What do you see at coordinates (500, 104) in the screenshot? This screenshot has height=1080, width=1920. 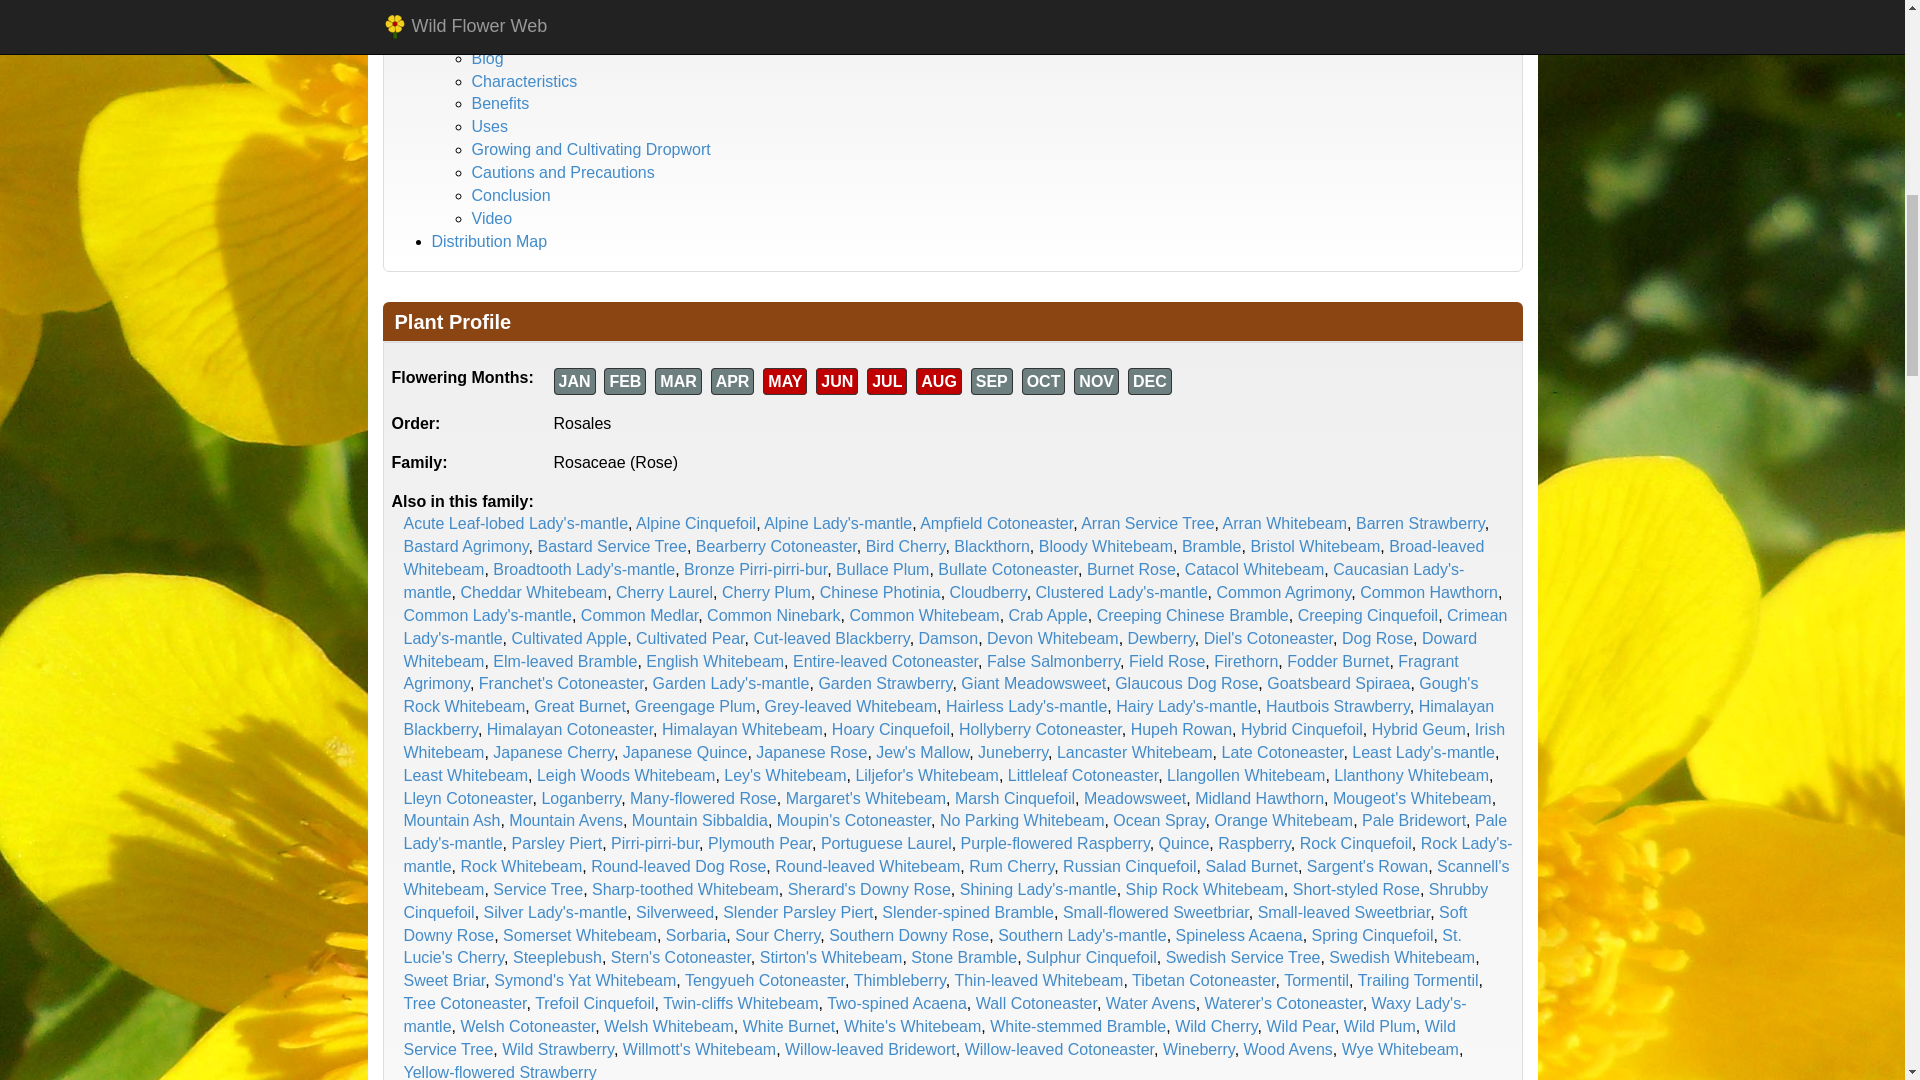 I see `Benefits` at bounding box center [500, 104].